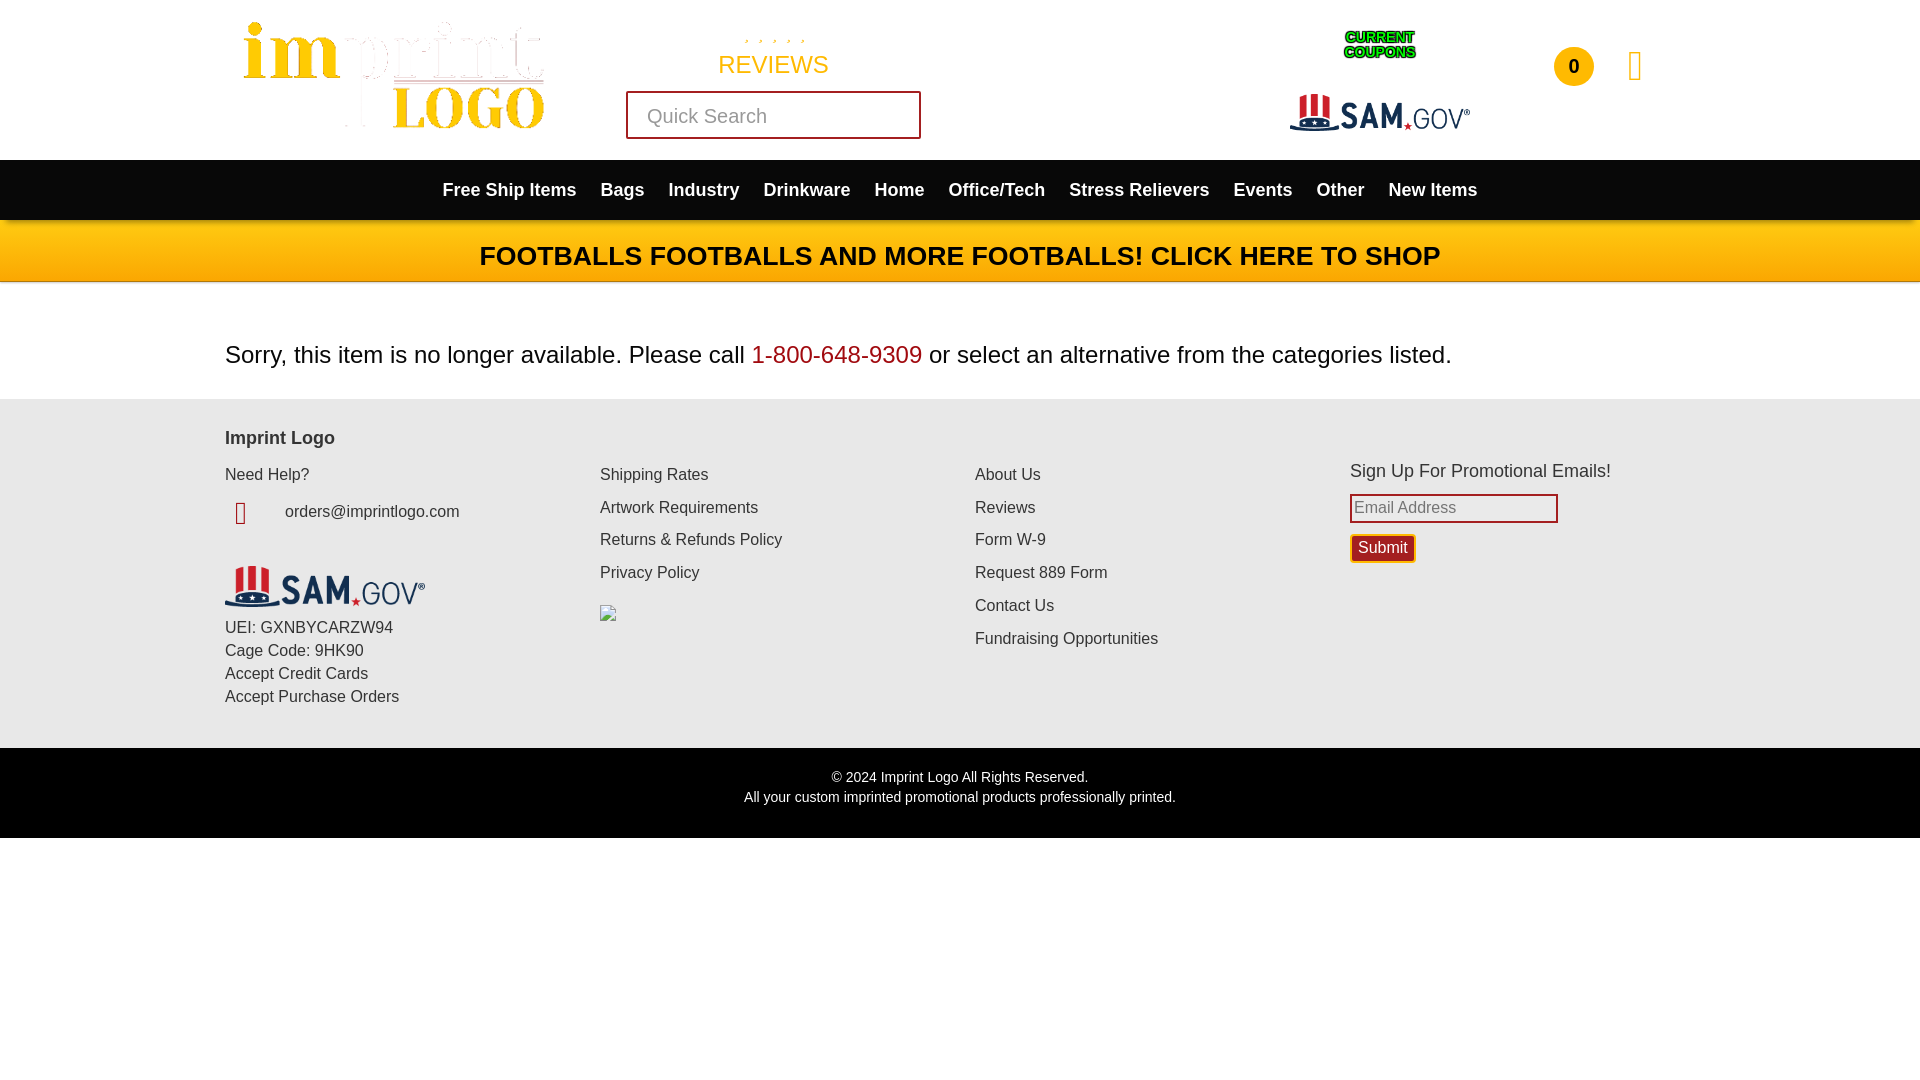 The image size is (1920, 1080). I want to click on Drinkware, so click(1382, 548).